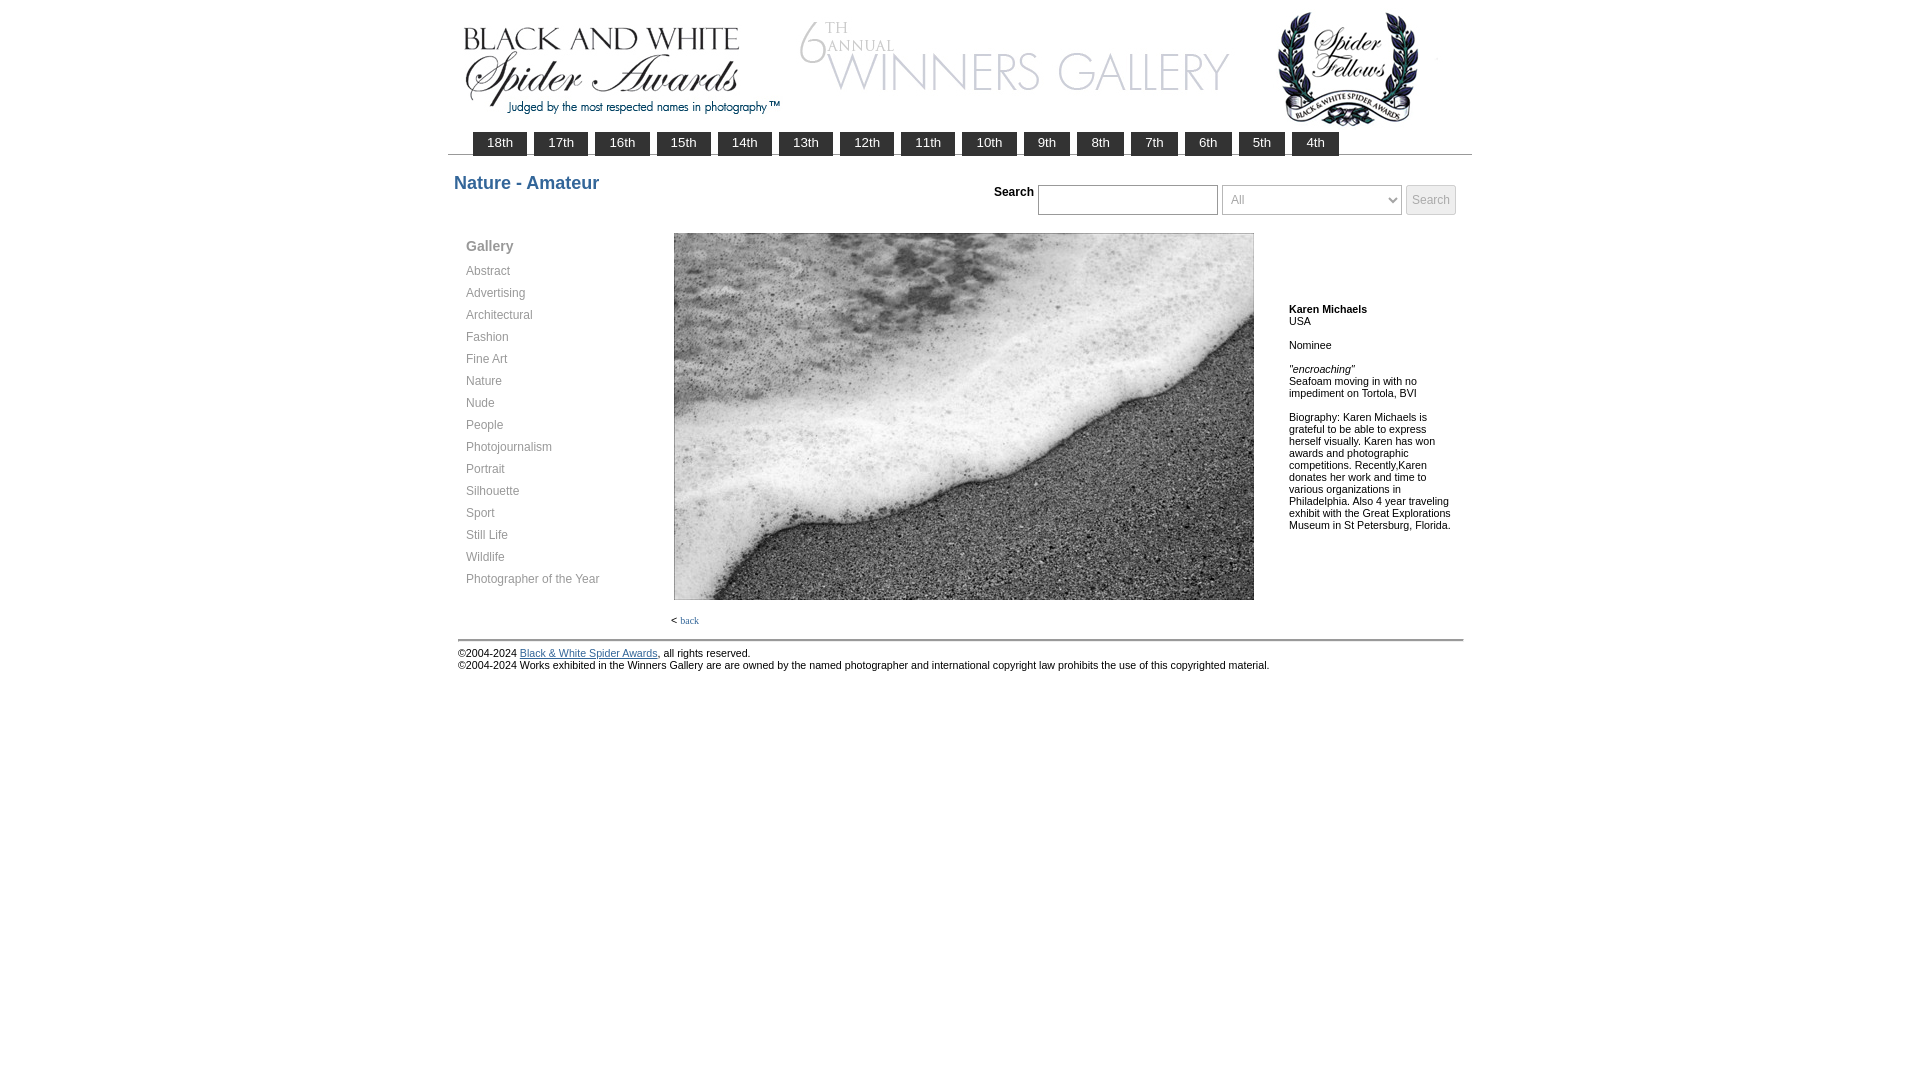 This screenshot has width=1920, height=1080. What do you see at coordinates (622, 142) in the screenshot?
I see `   16th   ` at bounding box center [622, 142].